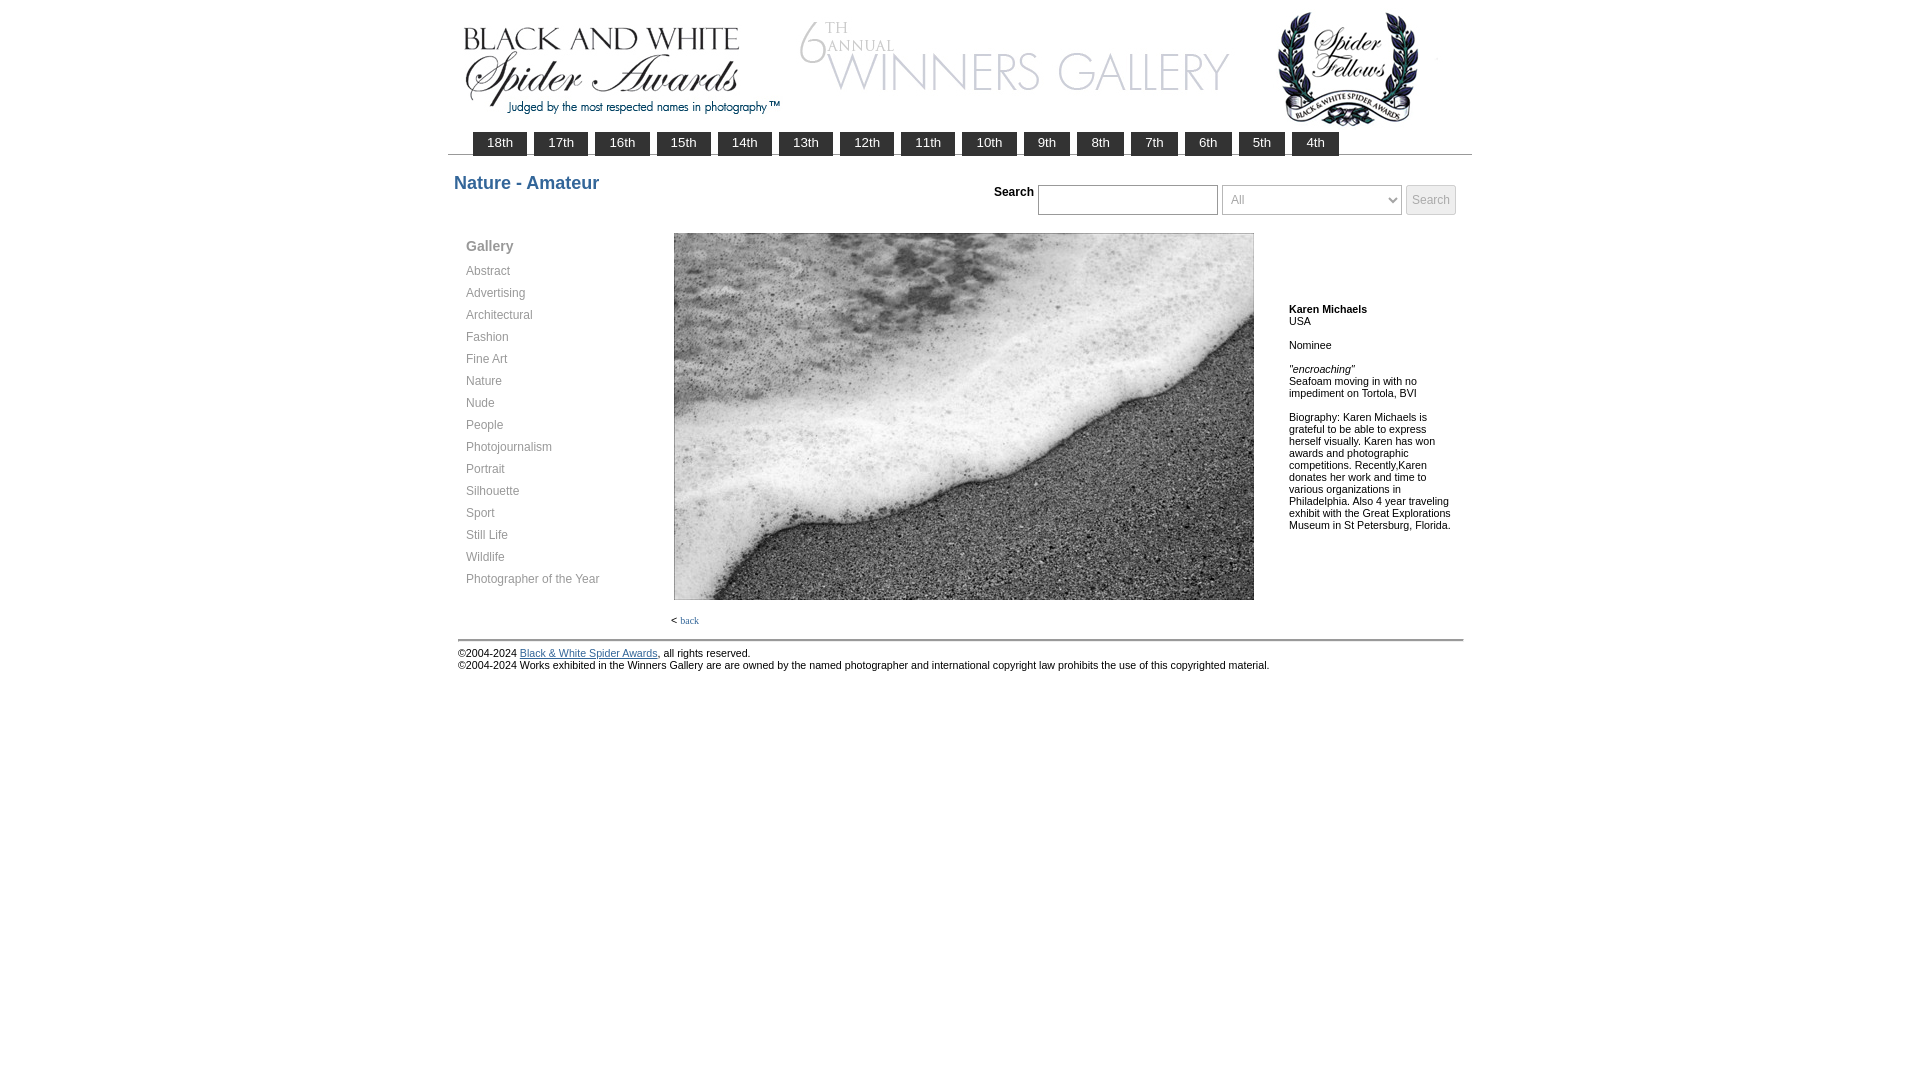 This screenshot has width=1920, height=1080. What do you see at coordinates (622, 142) in the screenshot?
I see `   16th   ` at bounding box center [622, 142].